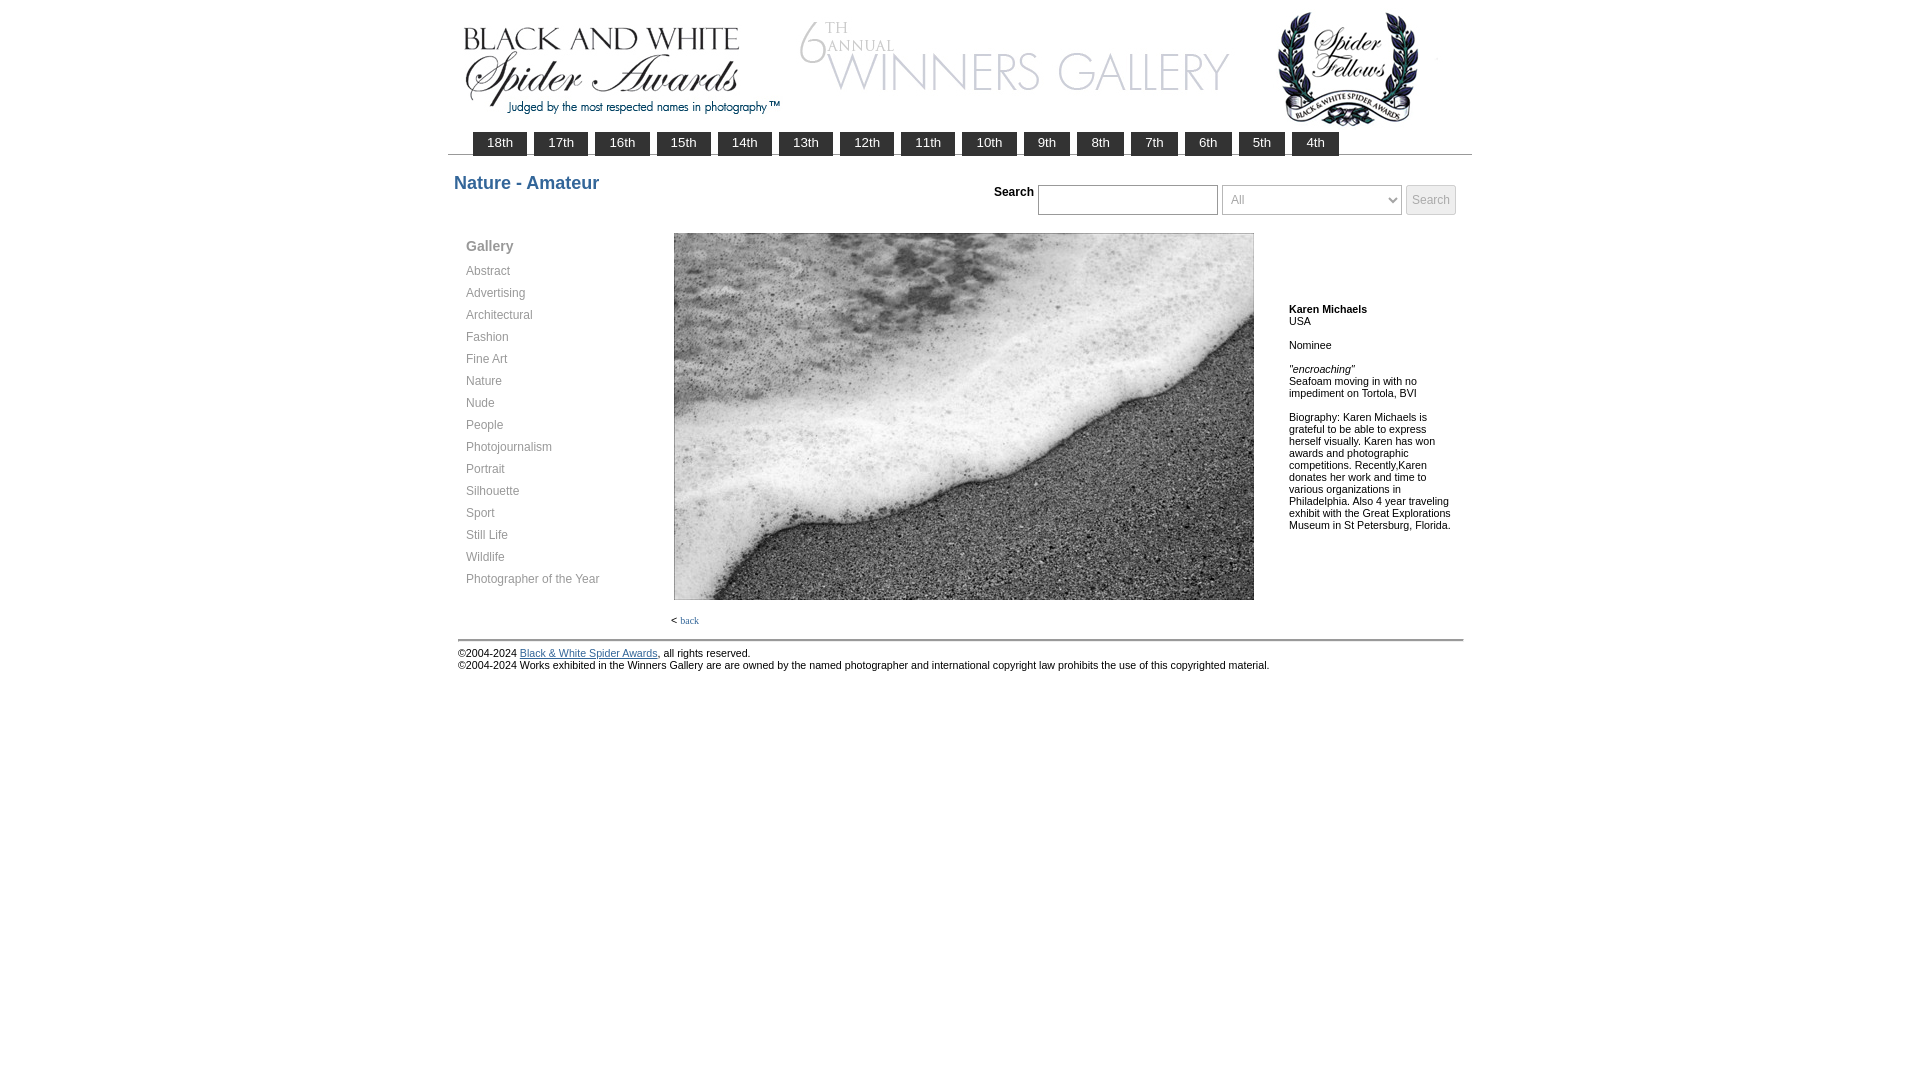 This screenshot has width=1920, height=1080. What do you see at coordinates (622, 142) in the screenshot?
I see `   16th   ` at bounding box center [622, 142].